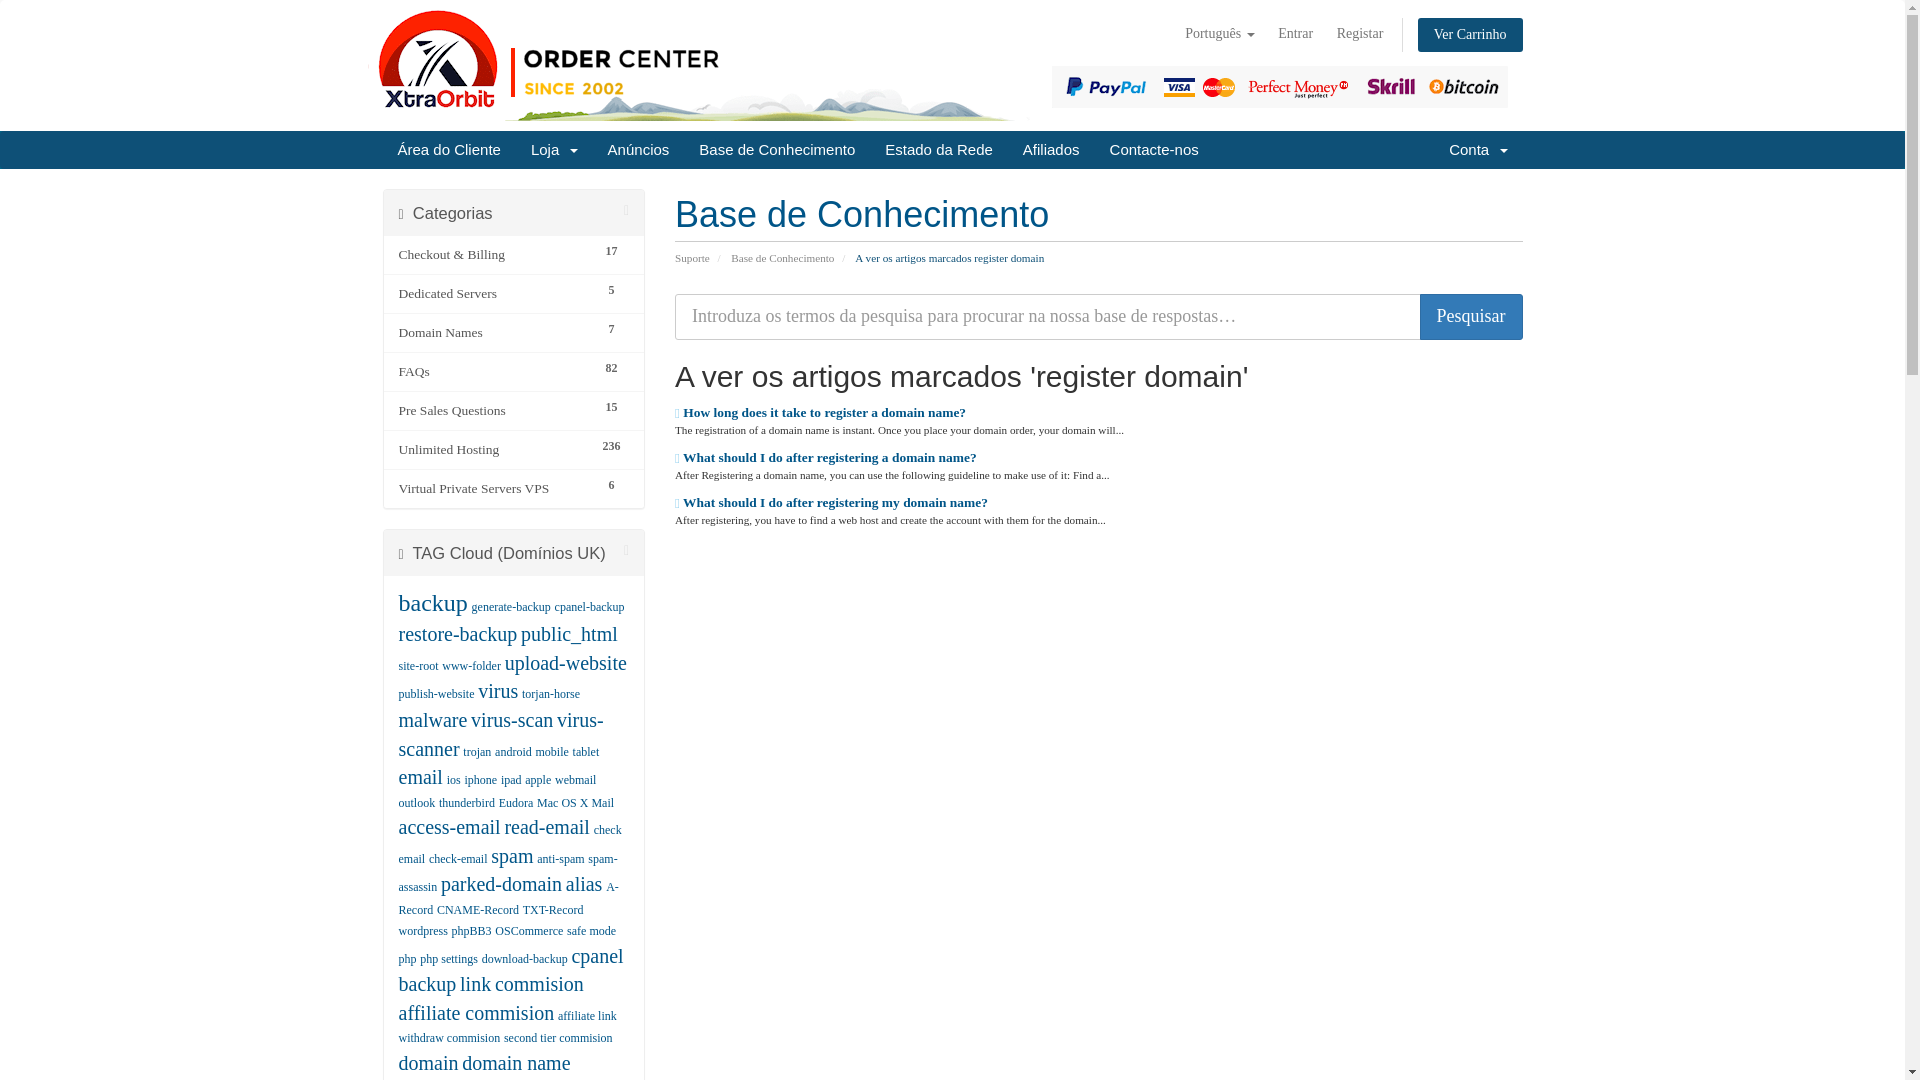 This screenshot has height=1080, width=1920. I want to click on Pesquisar, so click(1471, 316).